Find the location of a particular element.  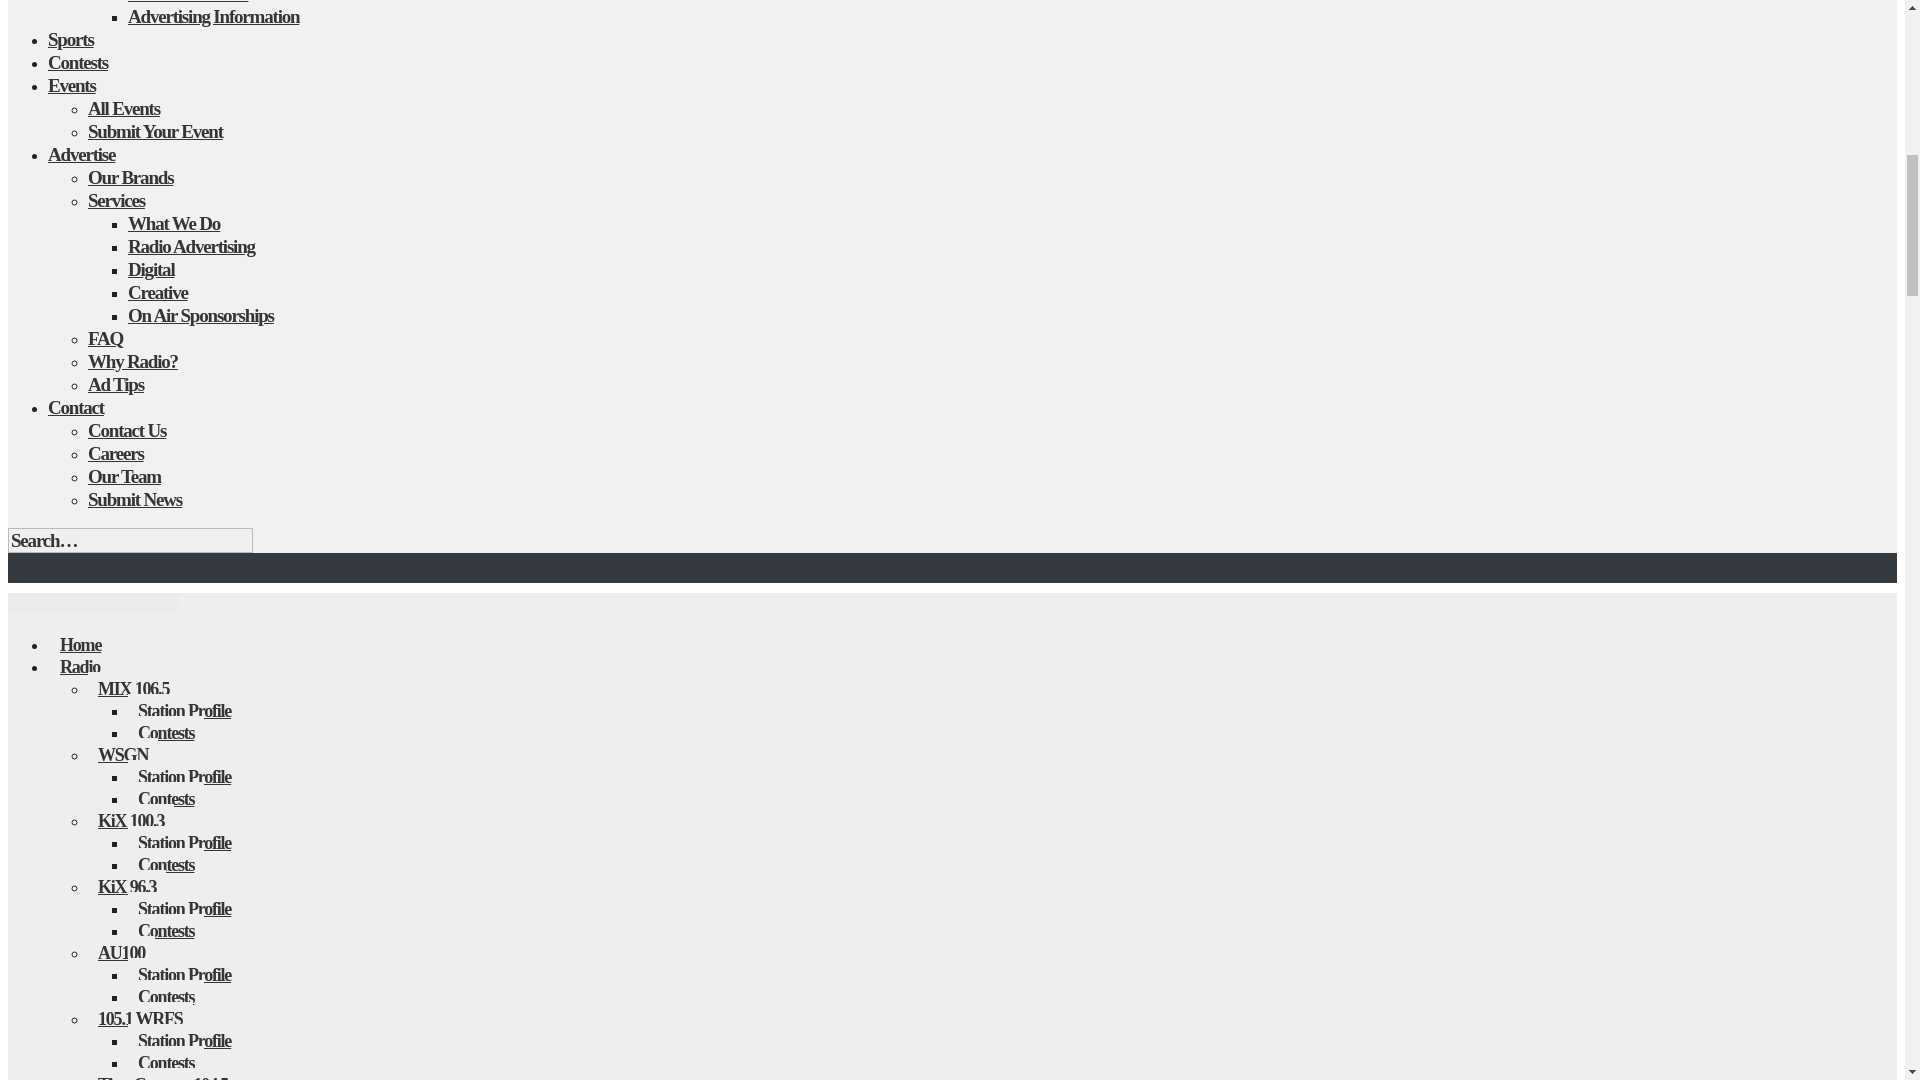

RadioAlabama is located at coordinates (94, 606).